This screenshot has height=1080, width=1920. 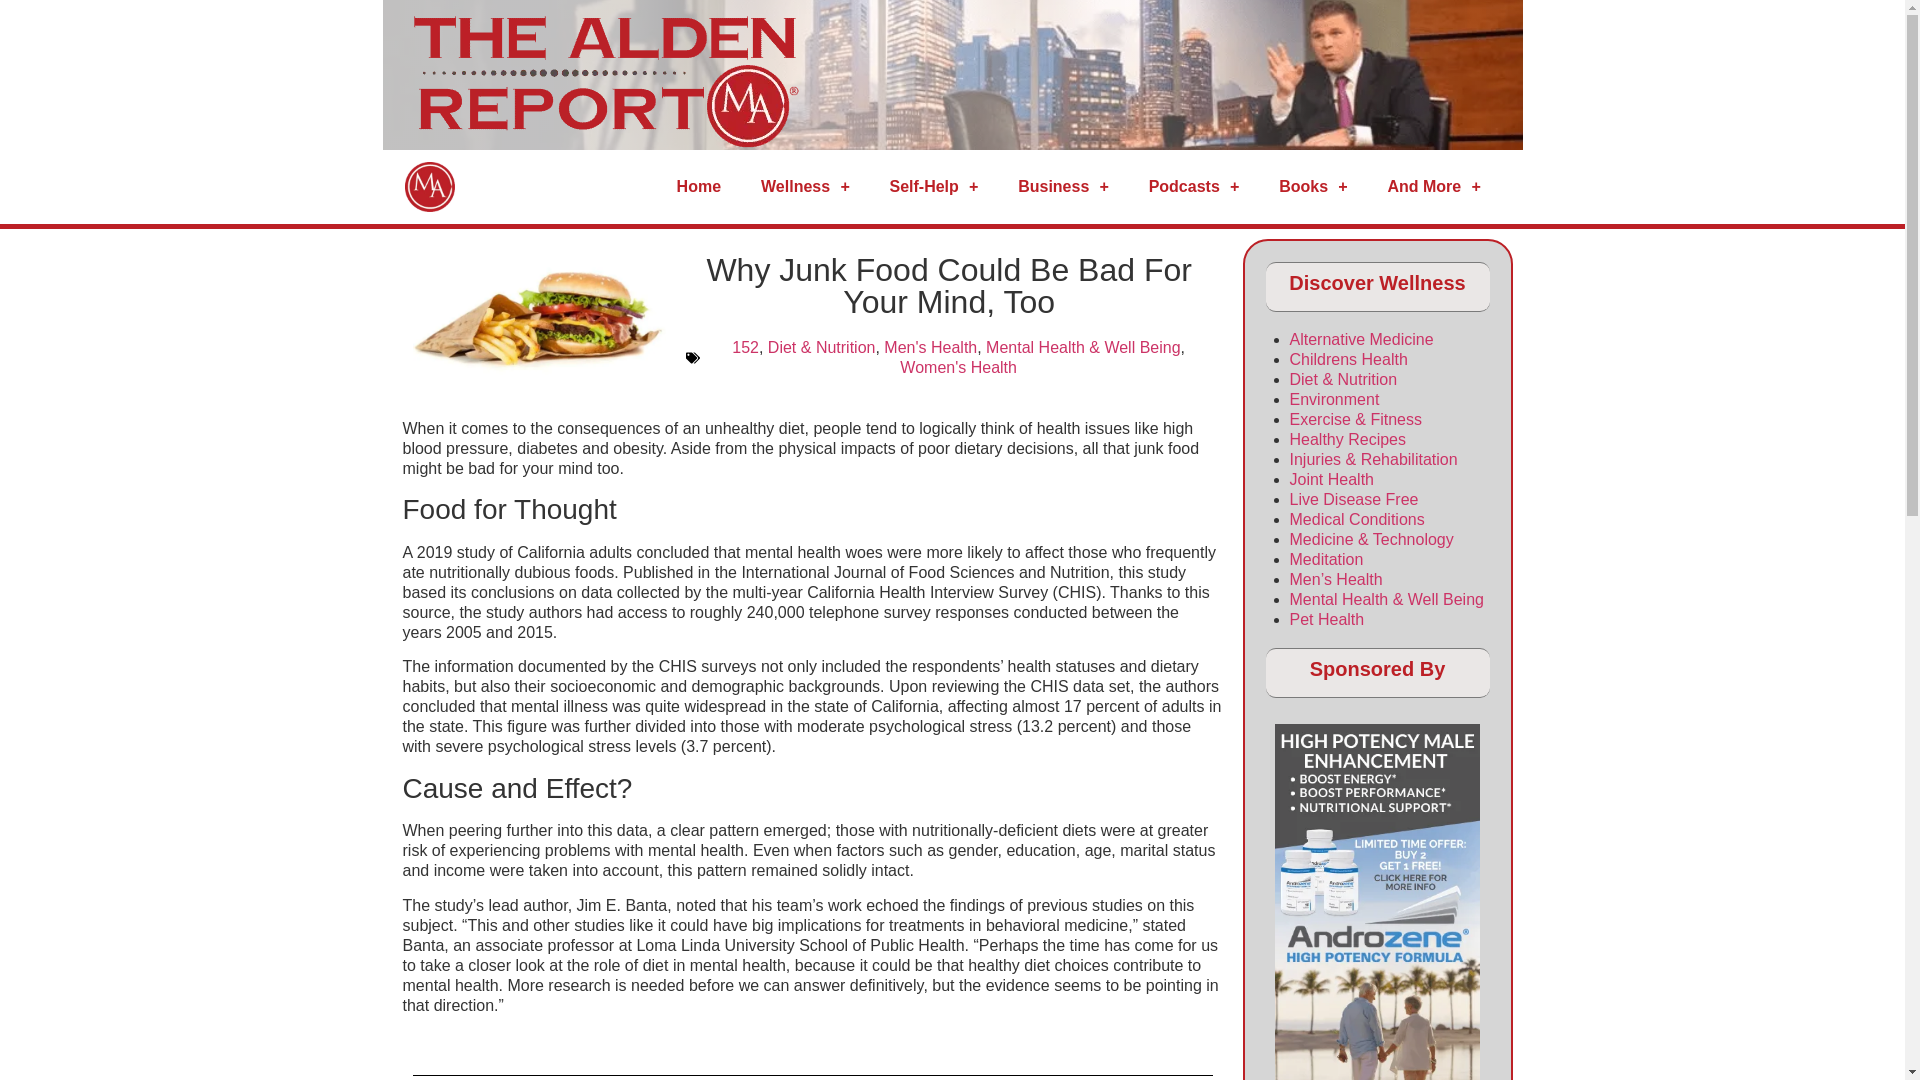 What do you see at coordinates (1063, 186) in the screenshot?
I see `Business` at bounding box center [1063, 186].